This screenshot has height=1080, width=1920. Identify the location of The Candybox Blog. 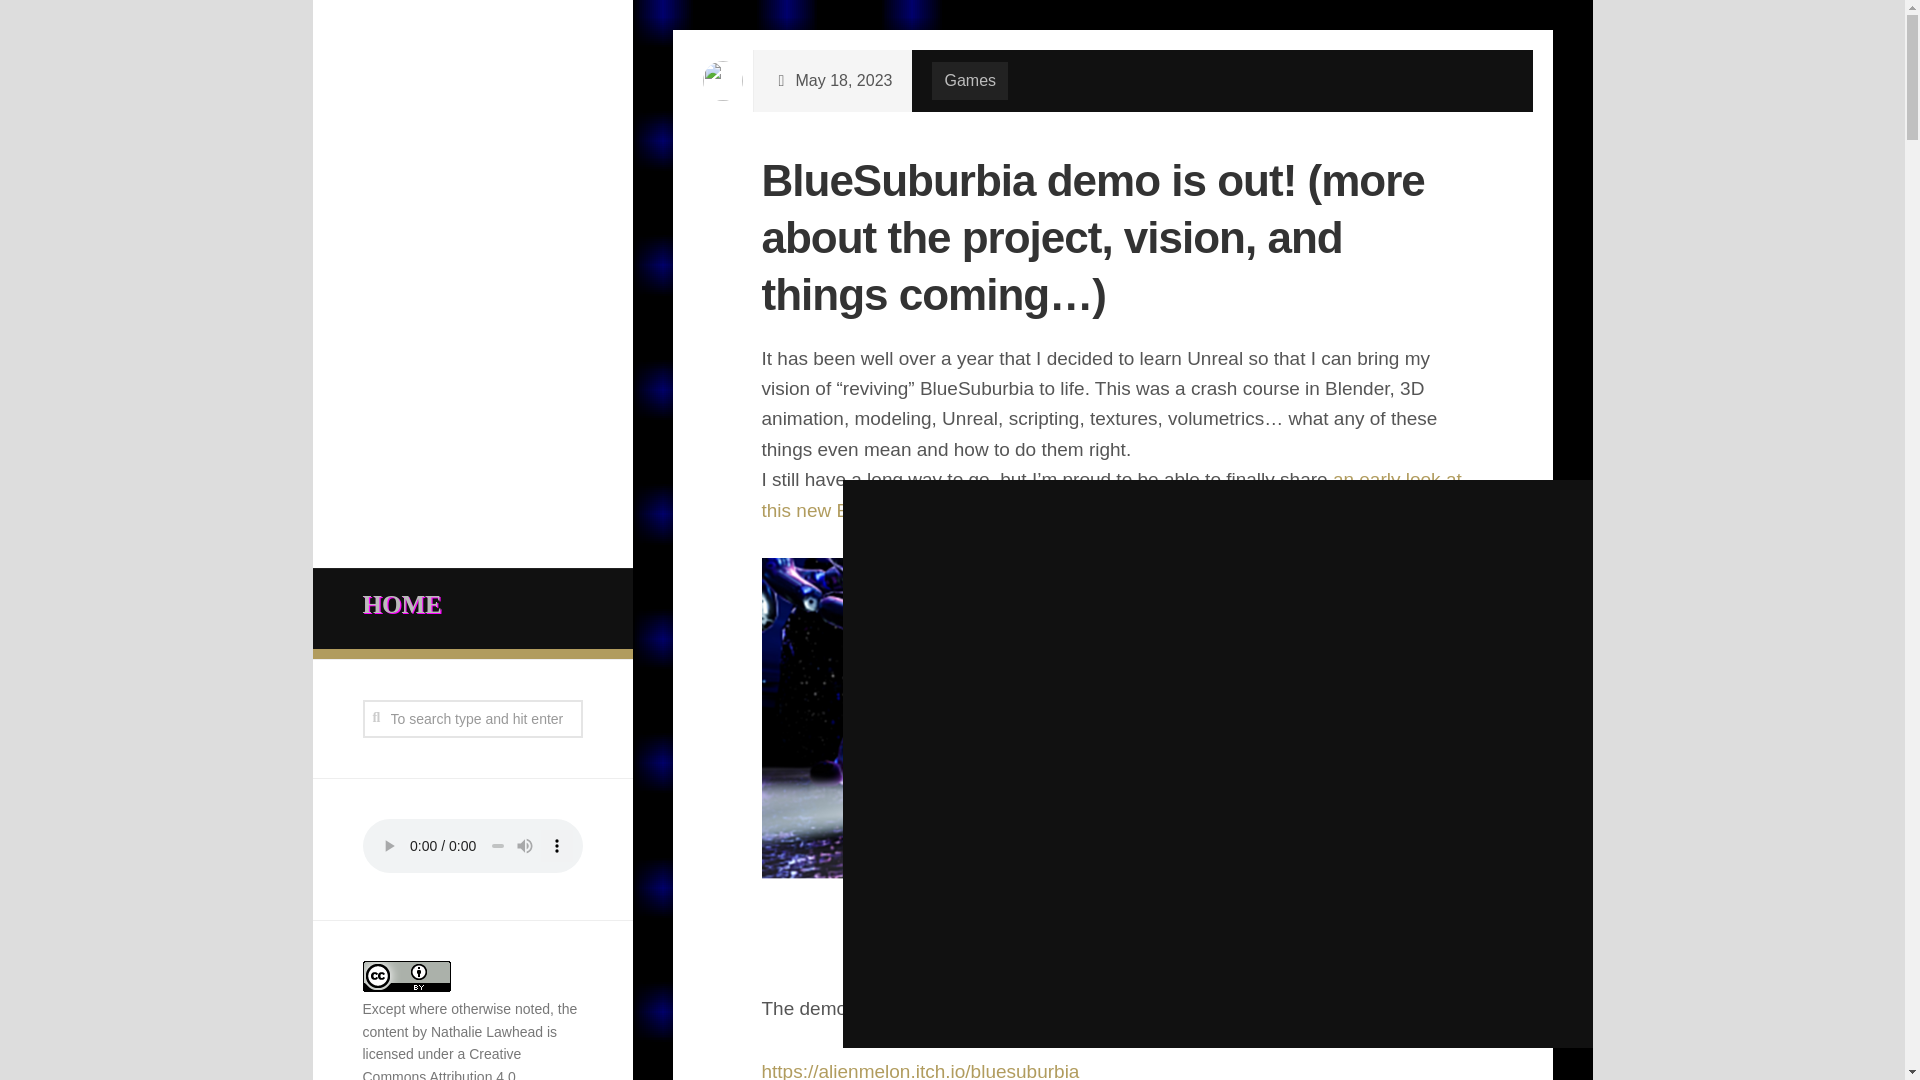
(1304, 552).